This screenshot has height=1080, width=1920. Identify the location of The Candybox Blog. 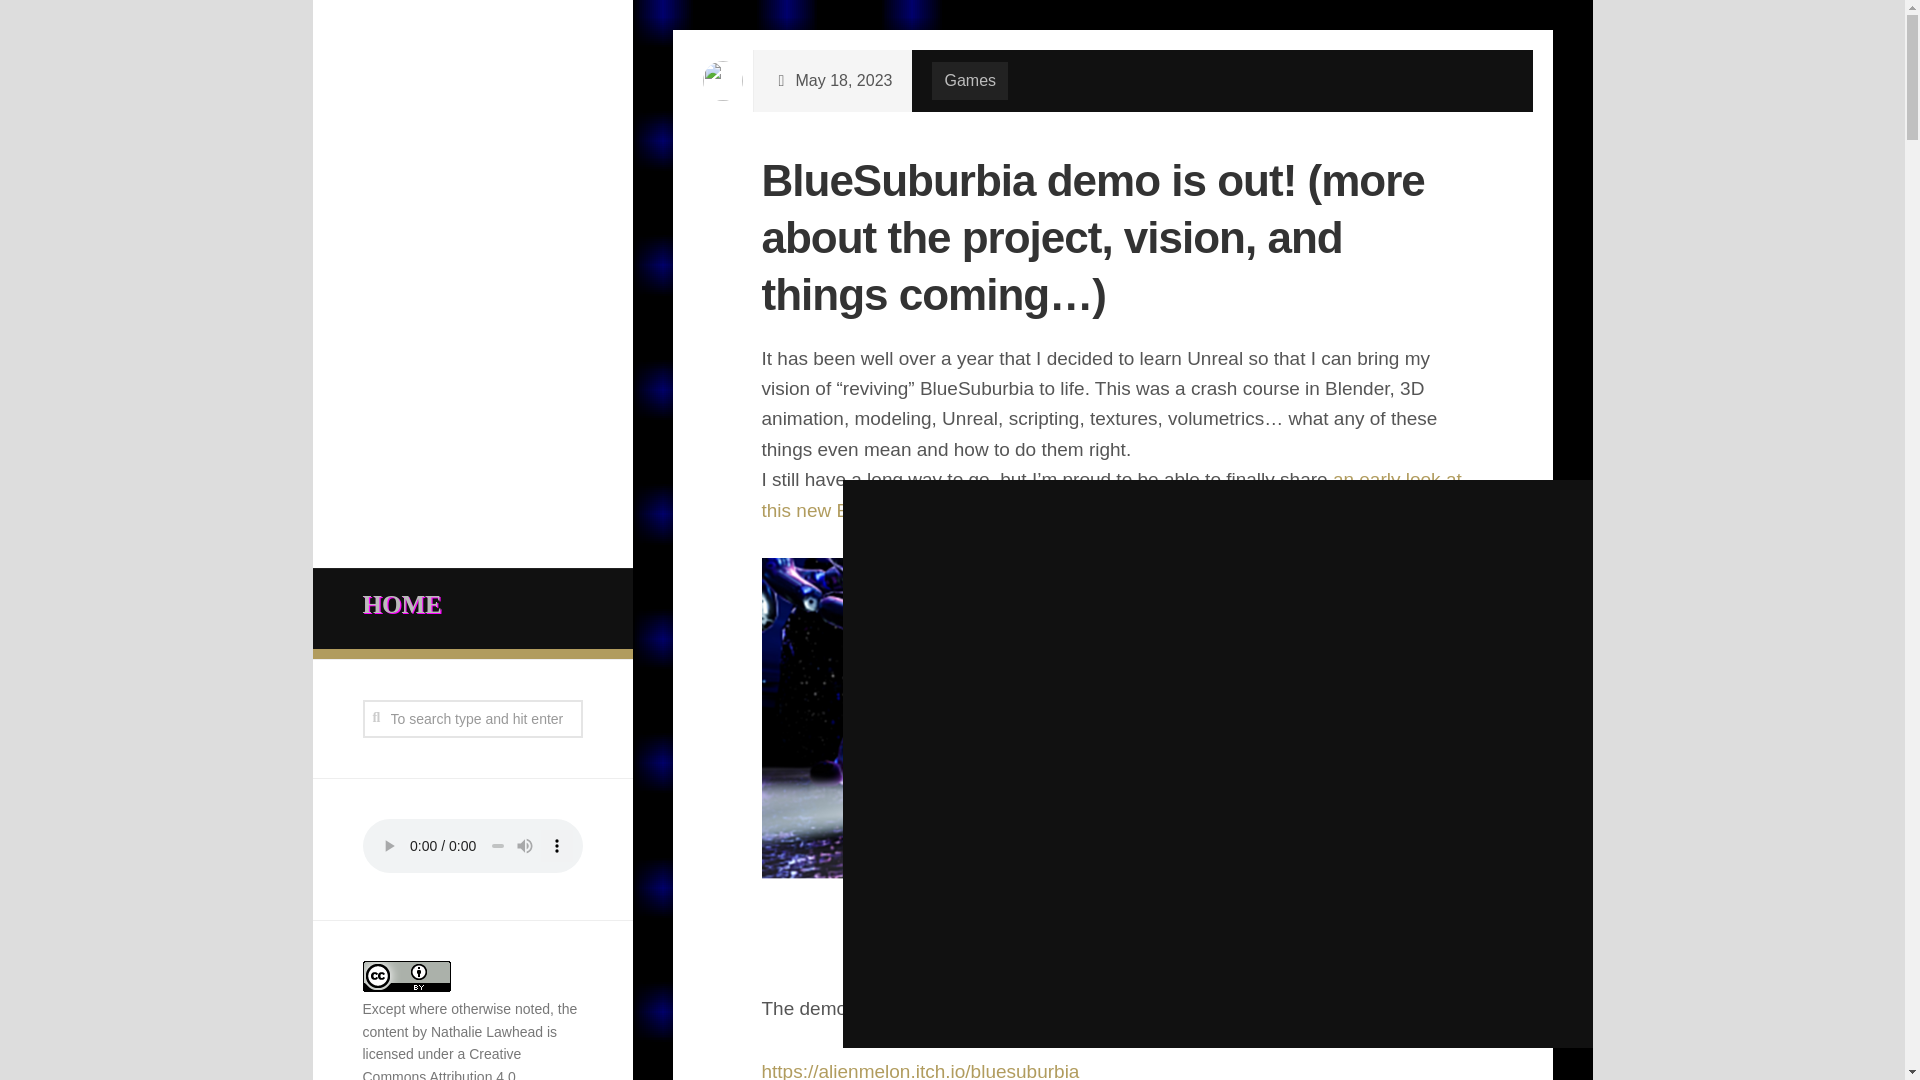
(1304, 552).